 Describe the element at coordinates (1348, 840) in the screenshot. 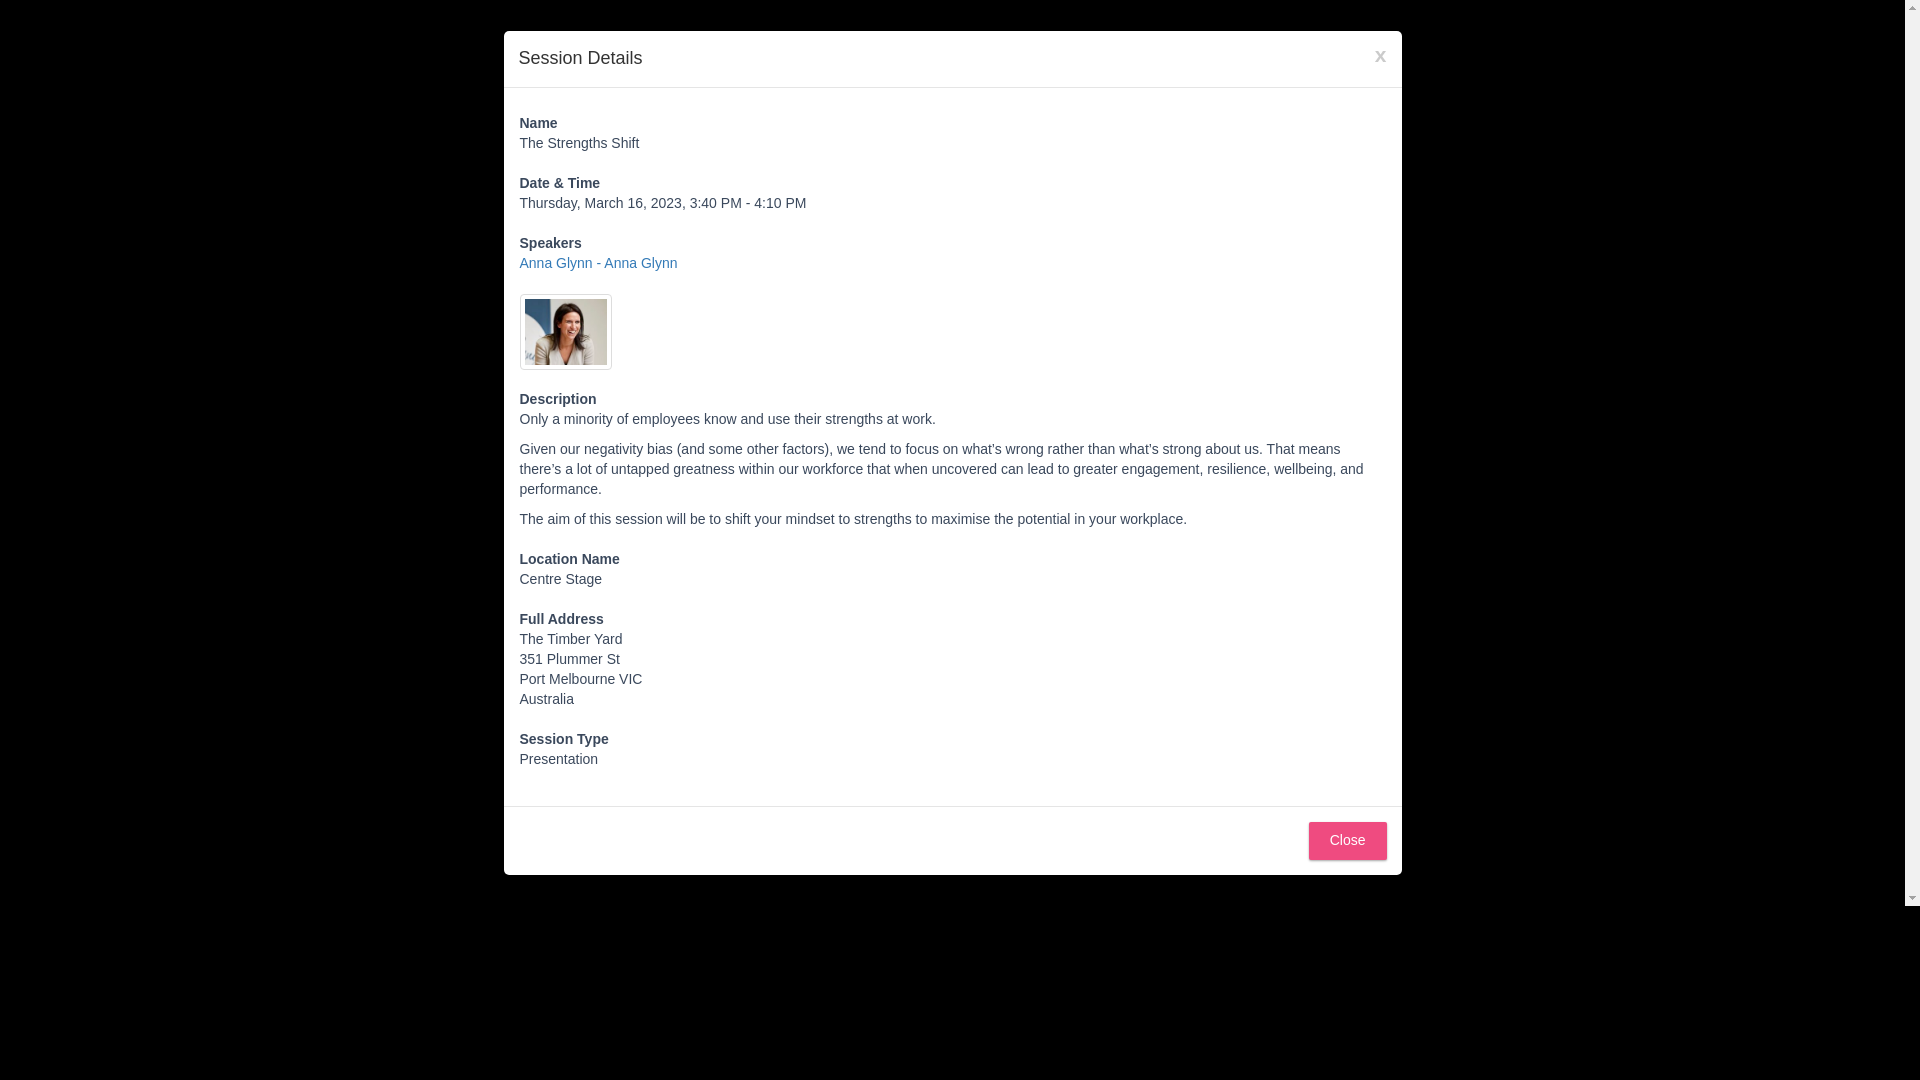

I see `Close` at that location.